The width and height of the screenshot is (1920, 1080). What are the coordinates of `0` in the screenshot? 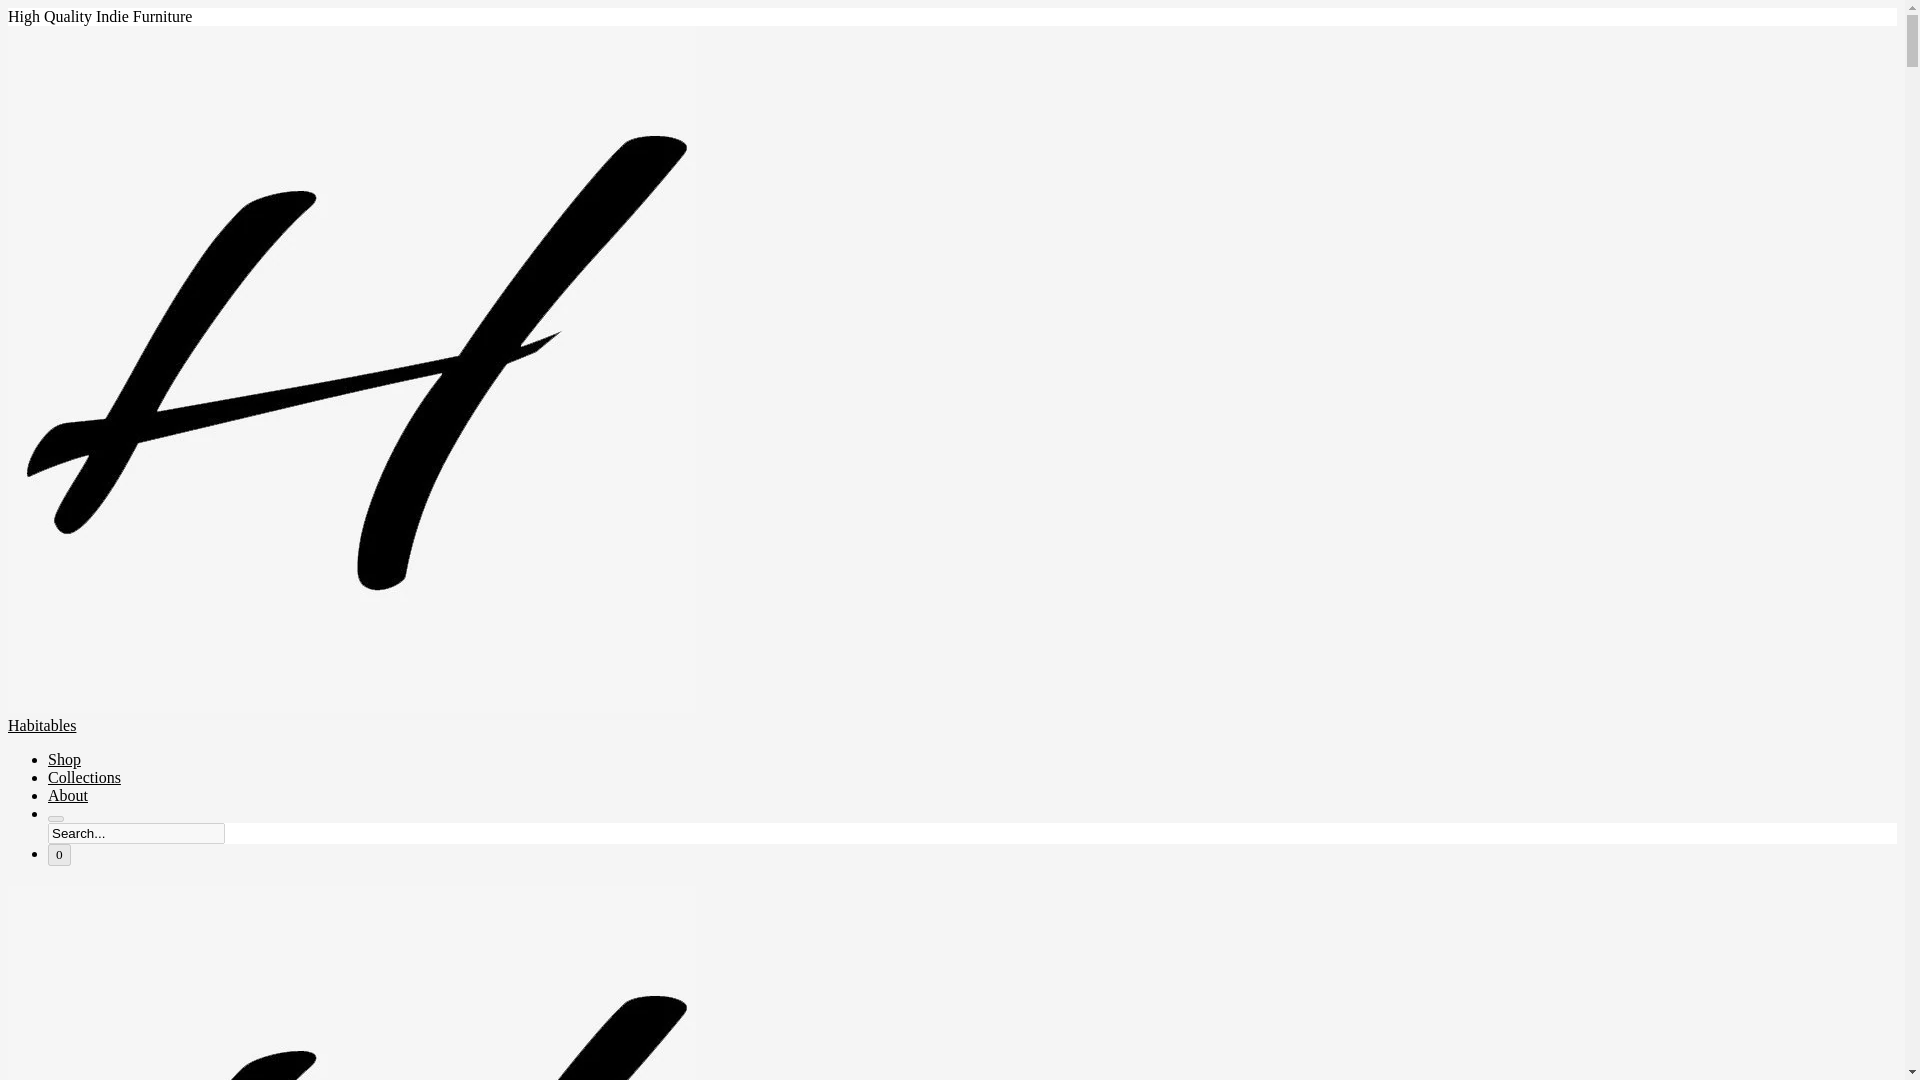 It's located at (60, 854).